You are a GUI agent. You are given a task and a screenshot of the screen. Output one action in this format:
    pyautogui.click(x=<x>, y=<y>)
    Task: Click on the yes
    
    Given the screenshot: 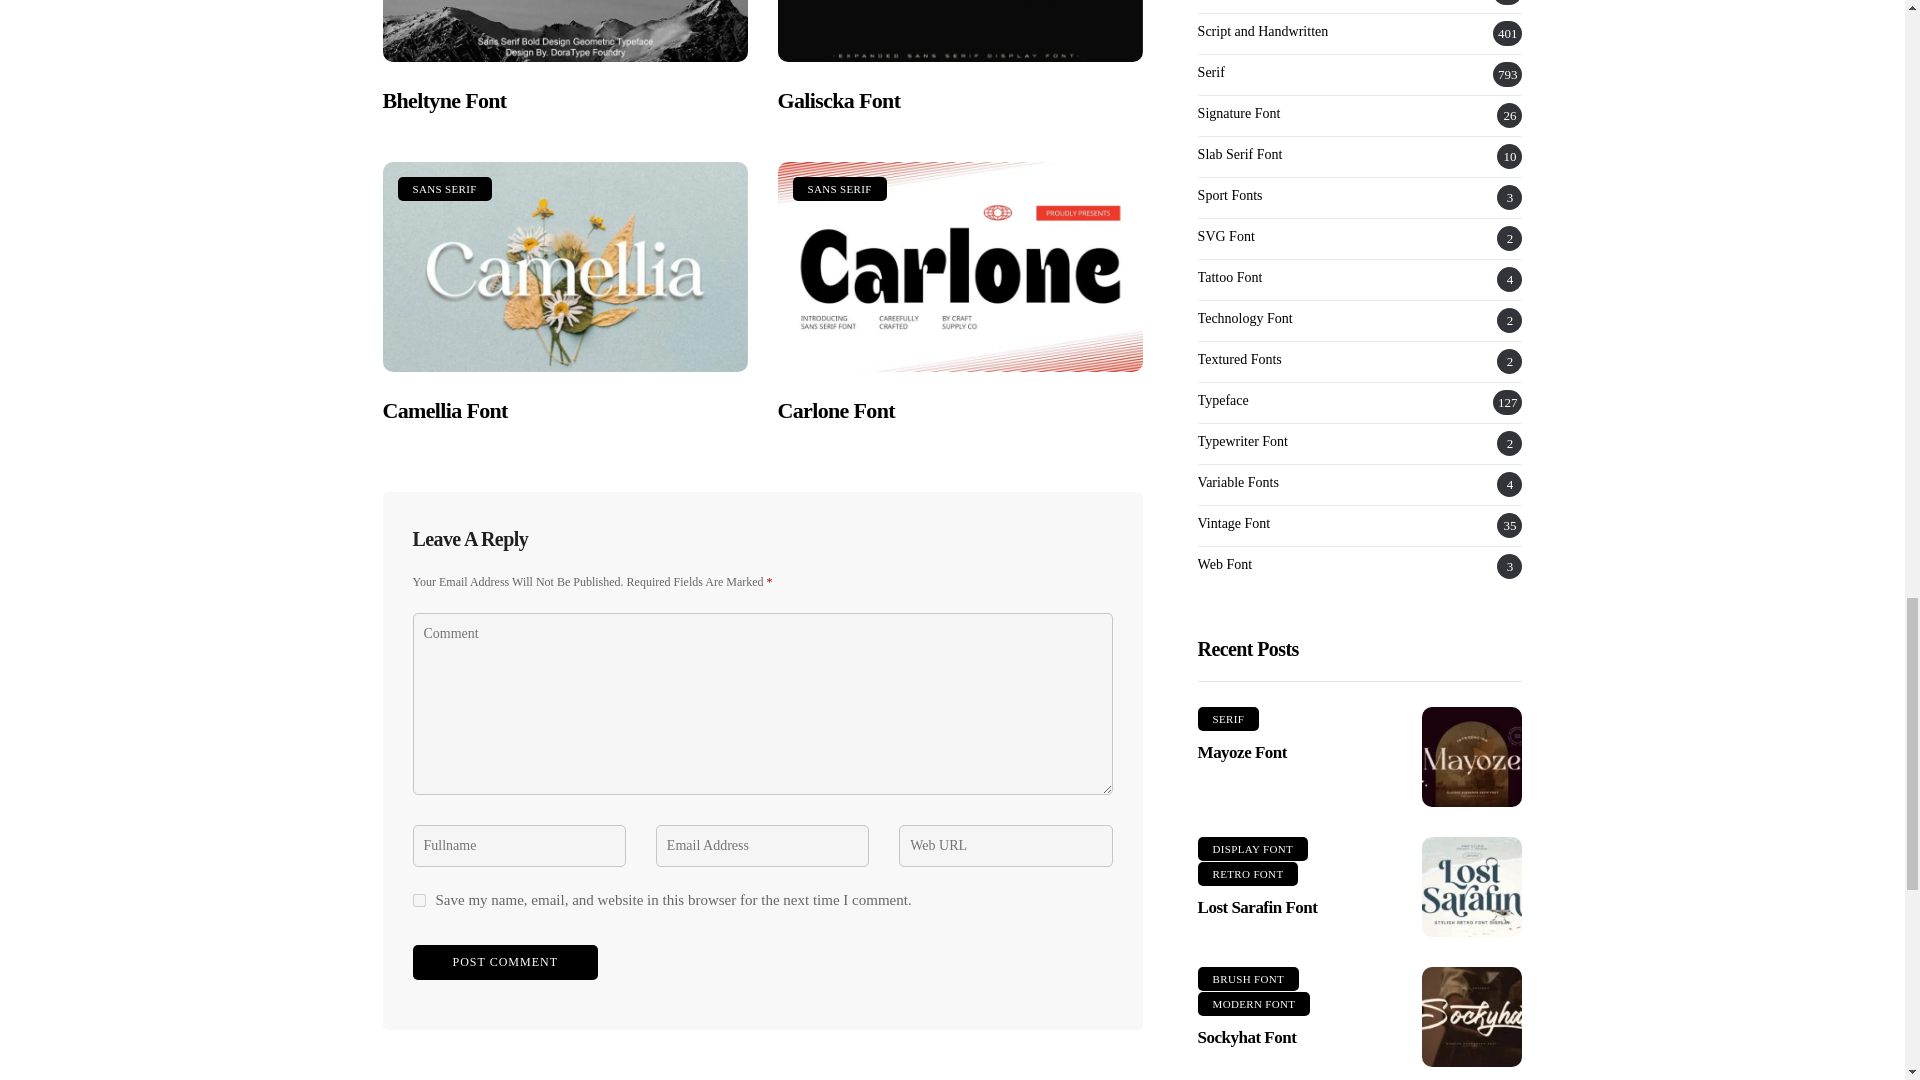 What is the action you would take?
    pyautogui.click(x=418, y=900)
    